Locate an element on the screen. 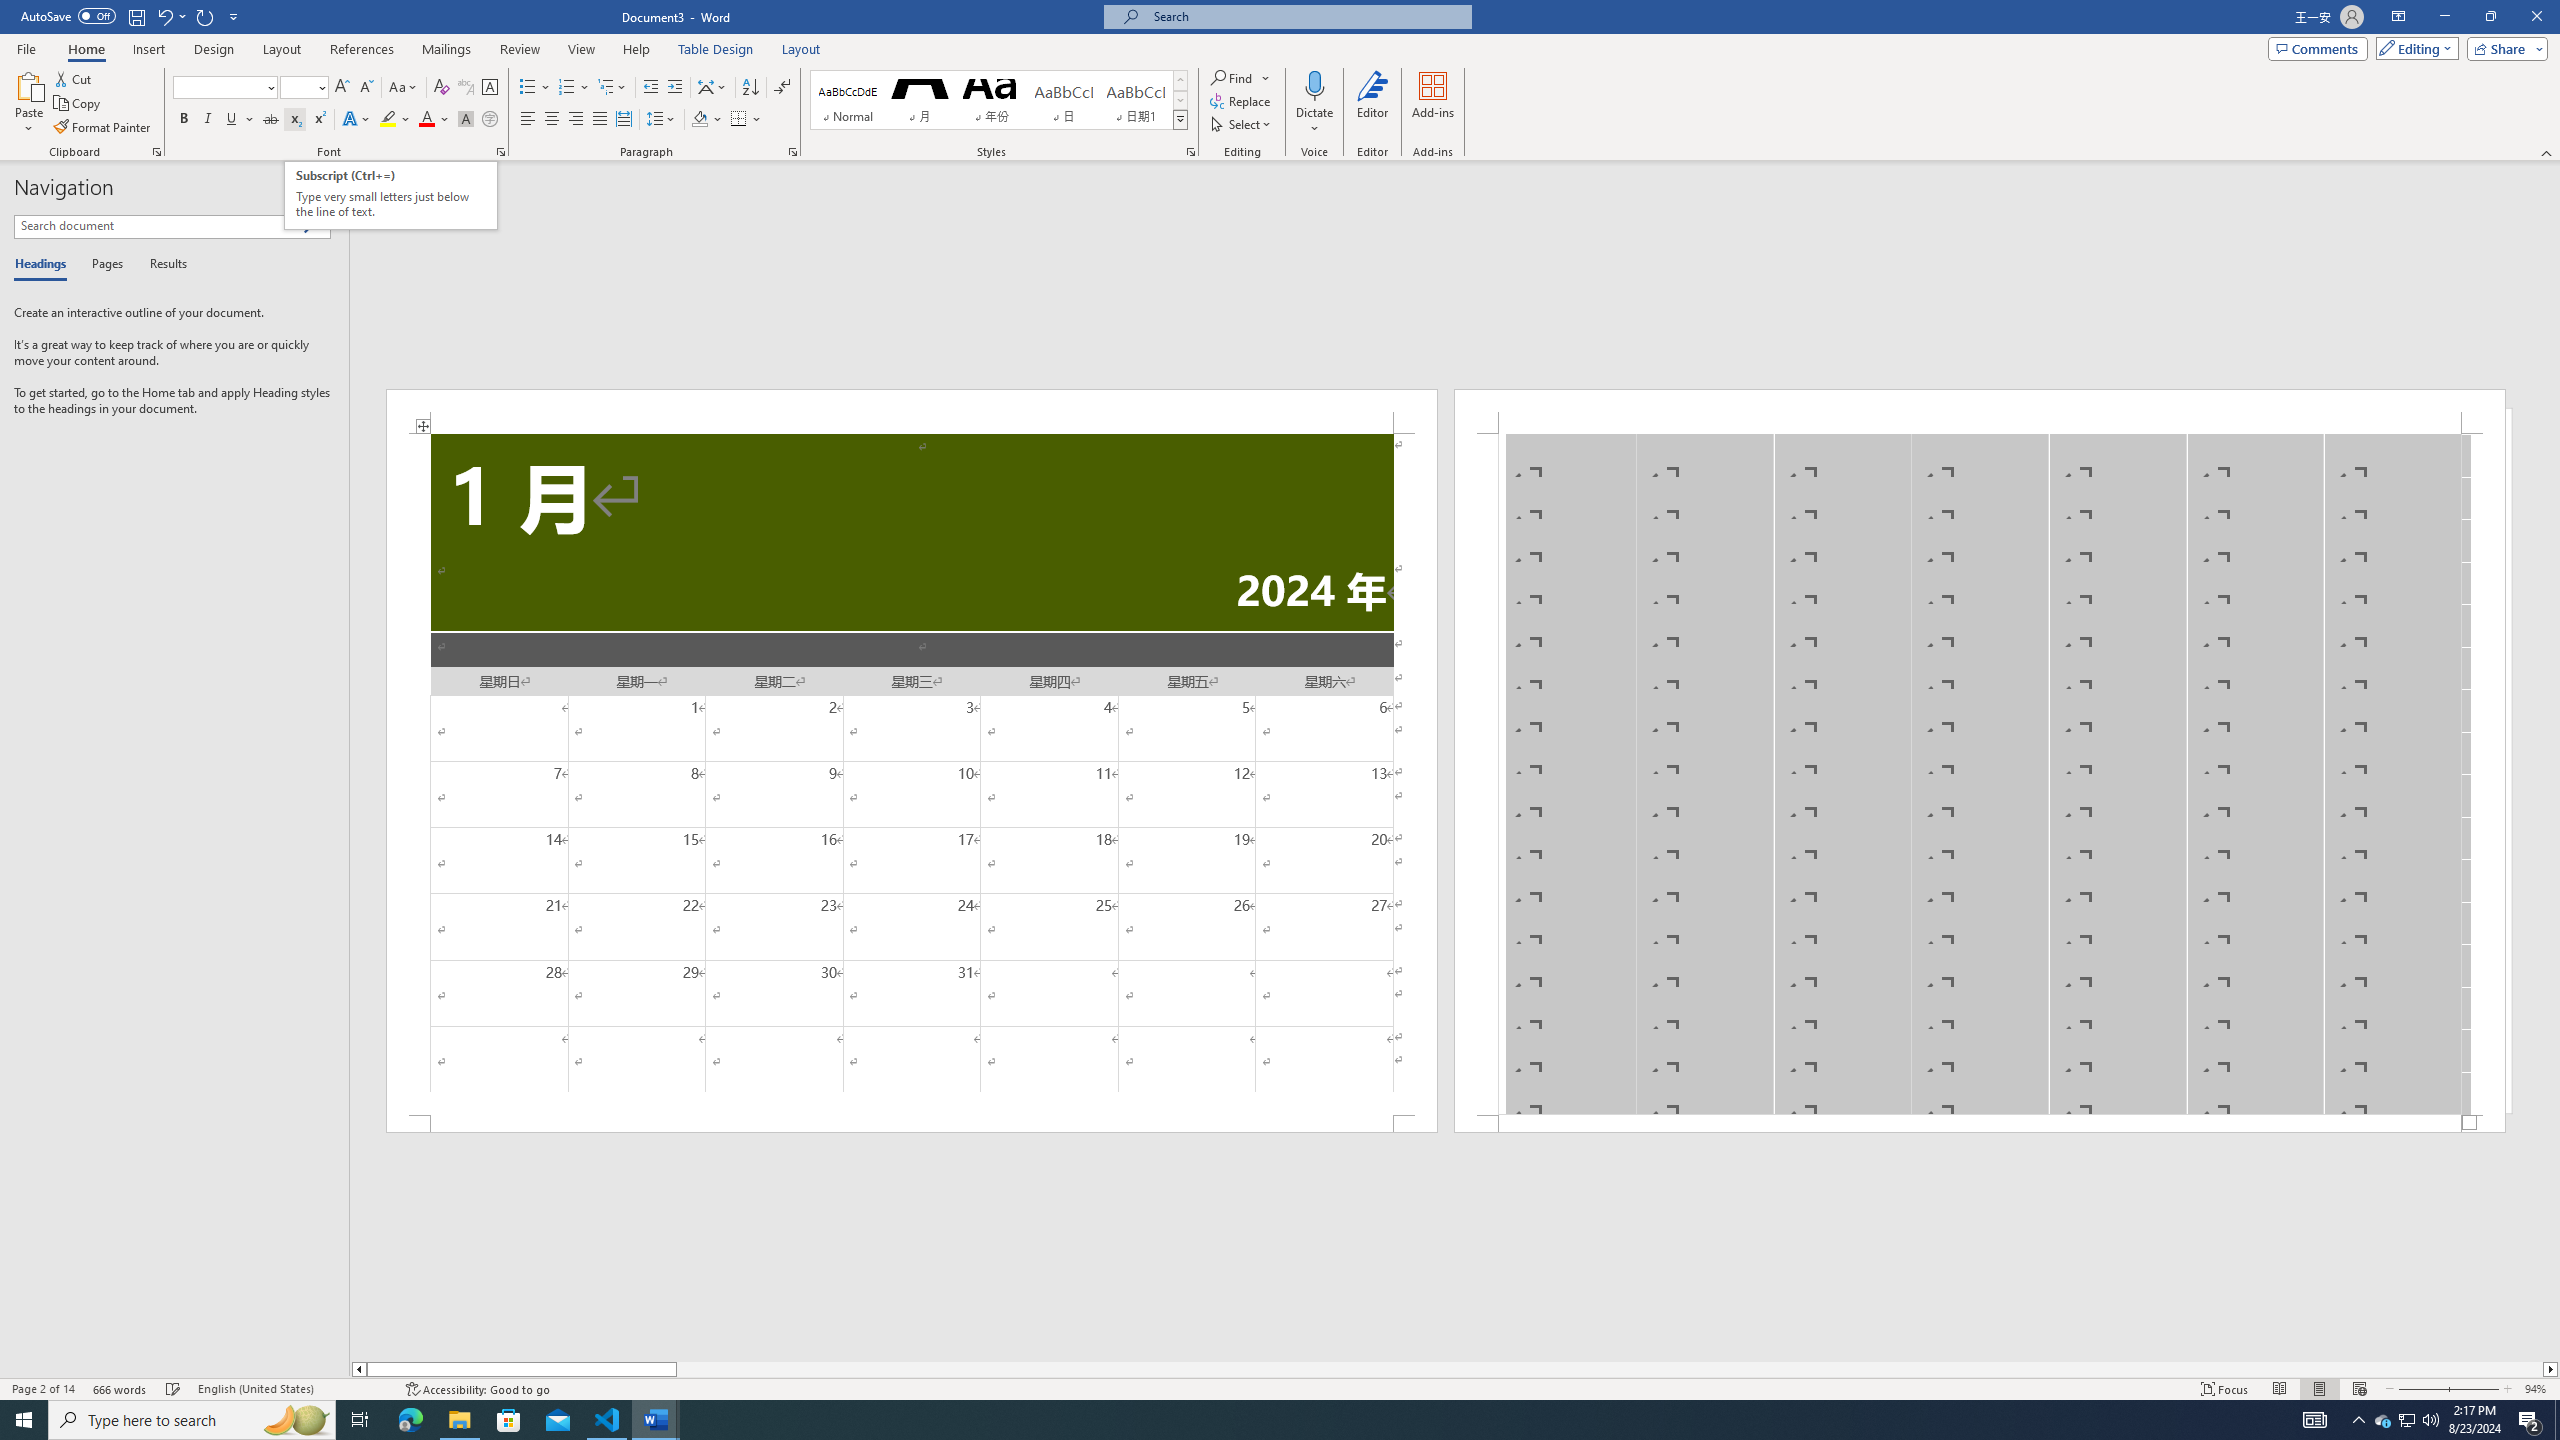 This screenshot has width=2560, height=1440. Pages is located at coordinates (104, 265).